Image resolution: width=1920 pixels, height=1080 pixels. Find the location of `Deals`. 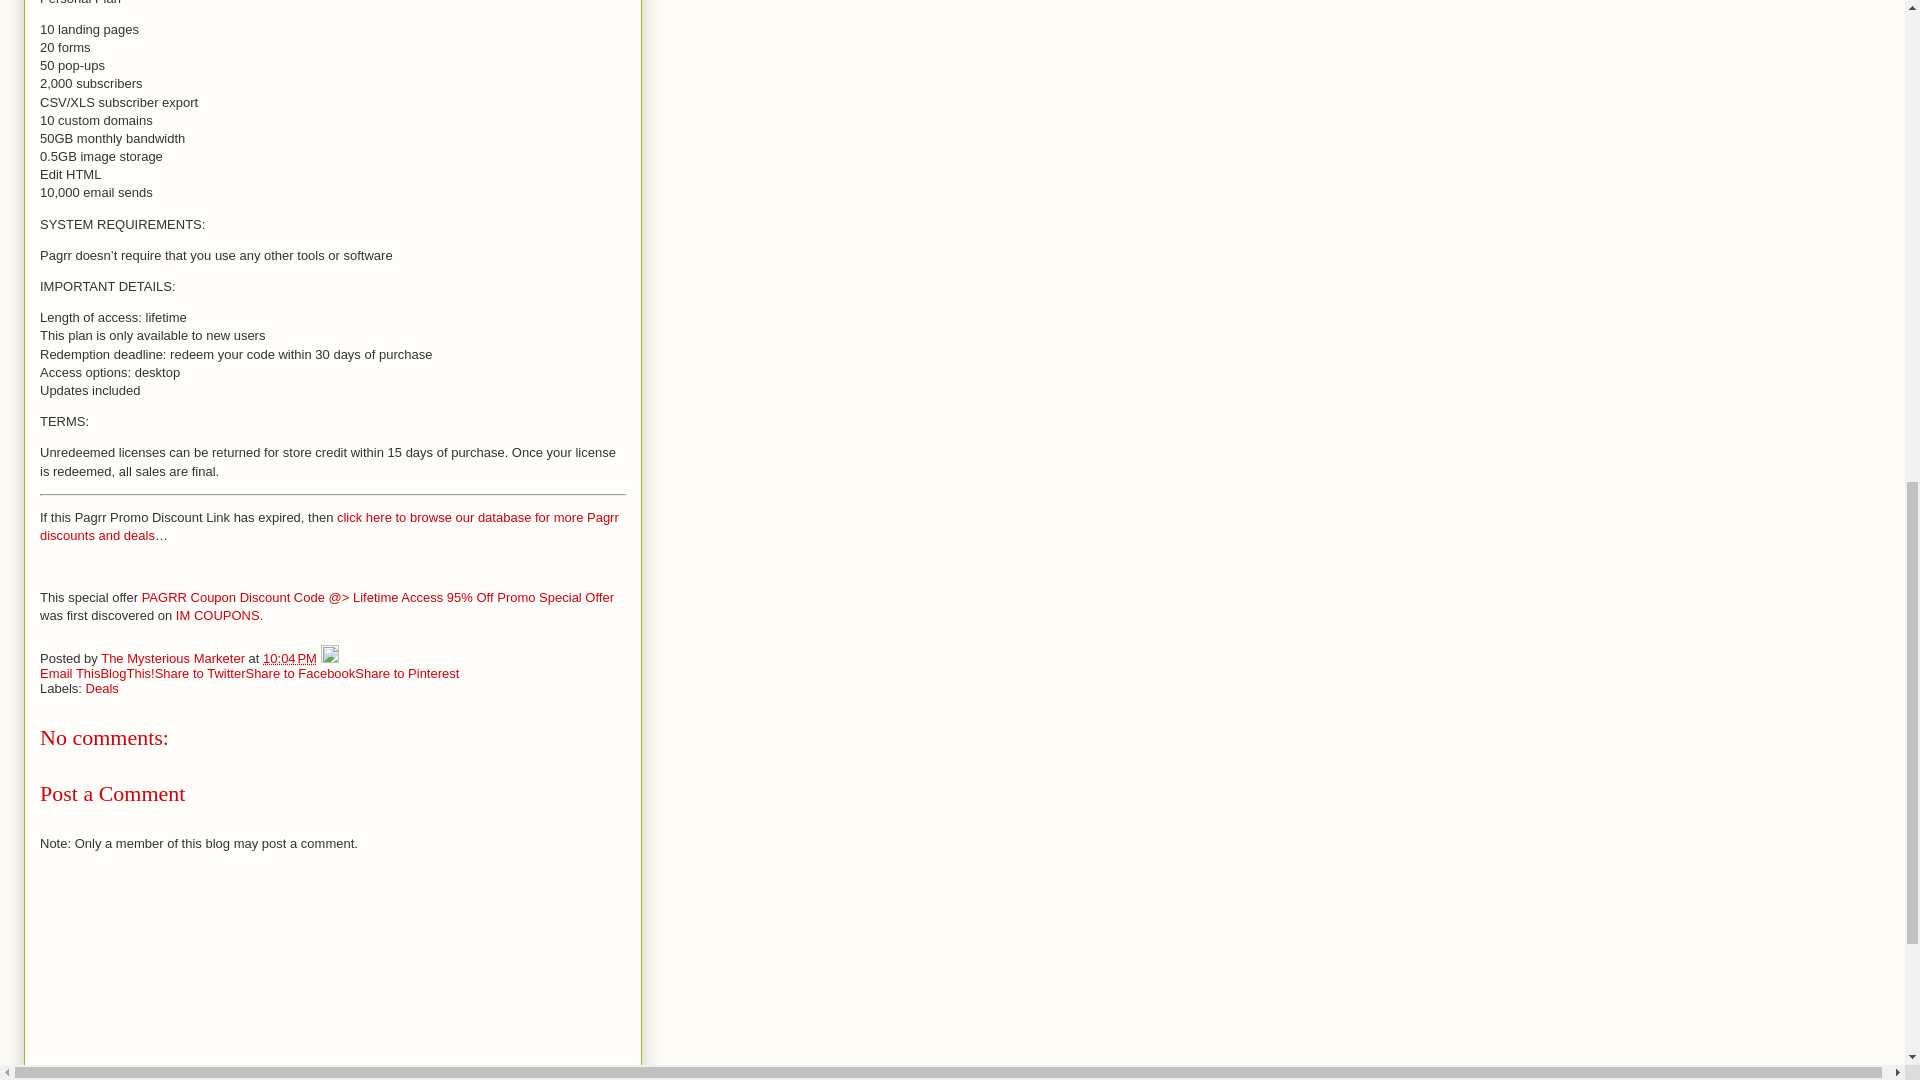

Deals is located at coordinates (102, 688).